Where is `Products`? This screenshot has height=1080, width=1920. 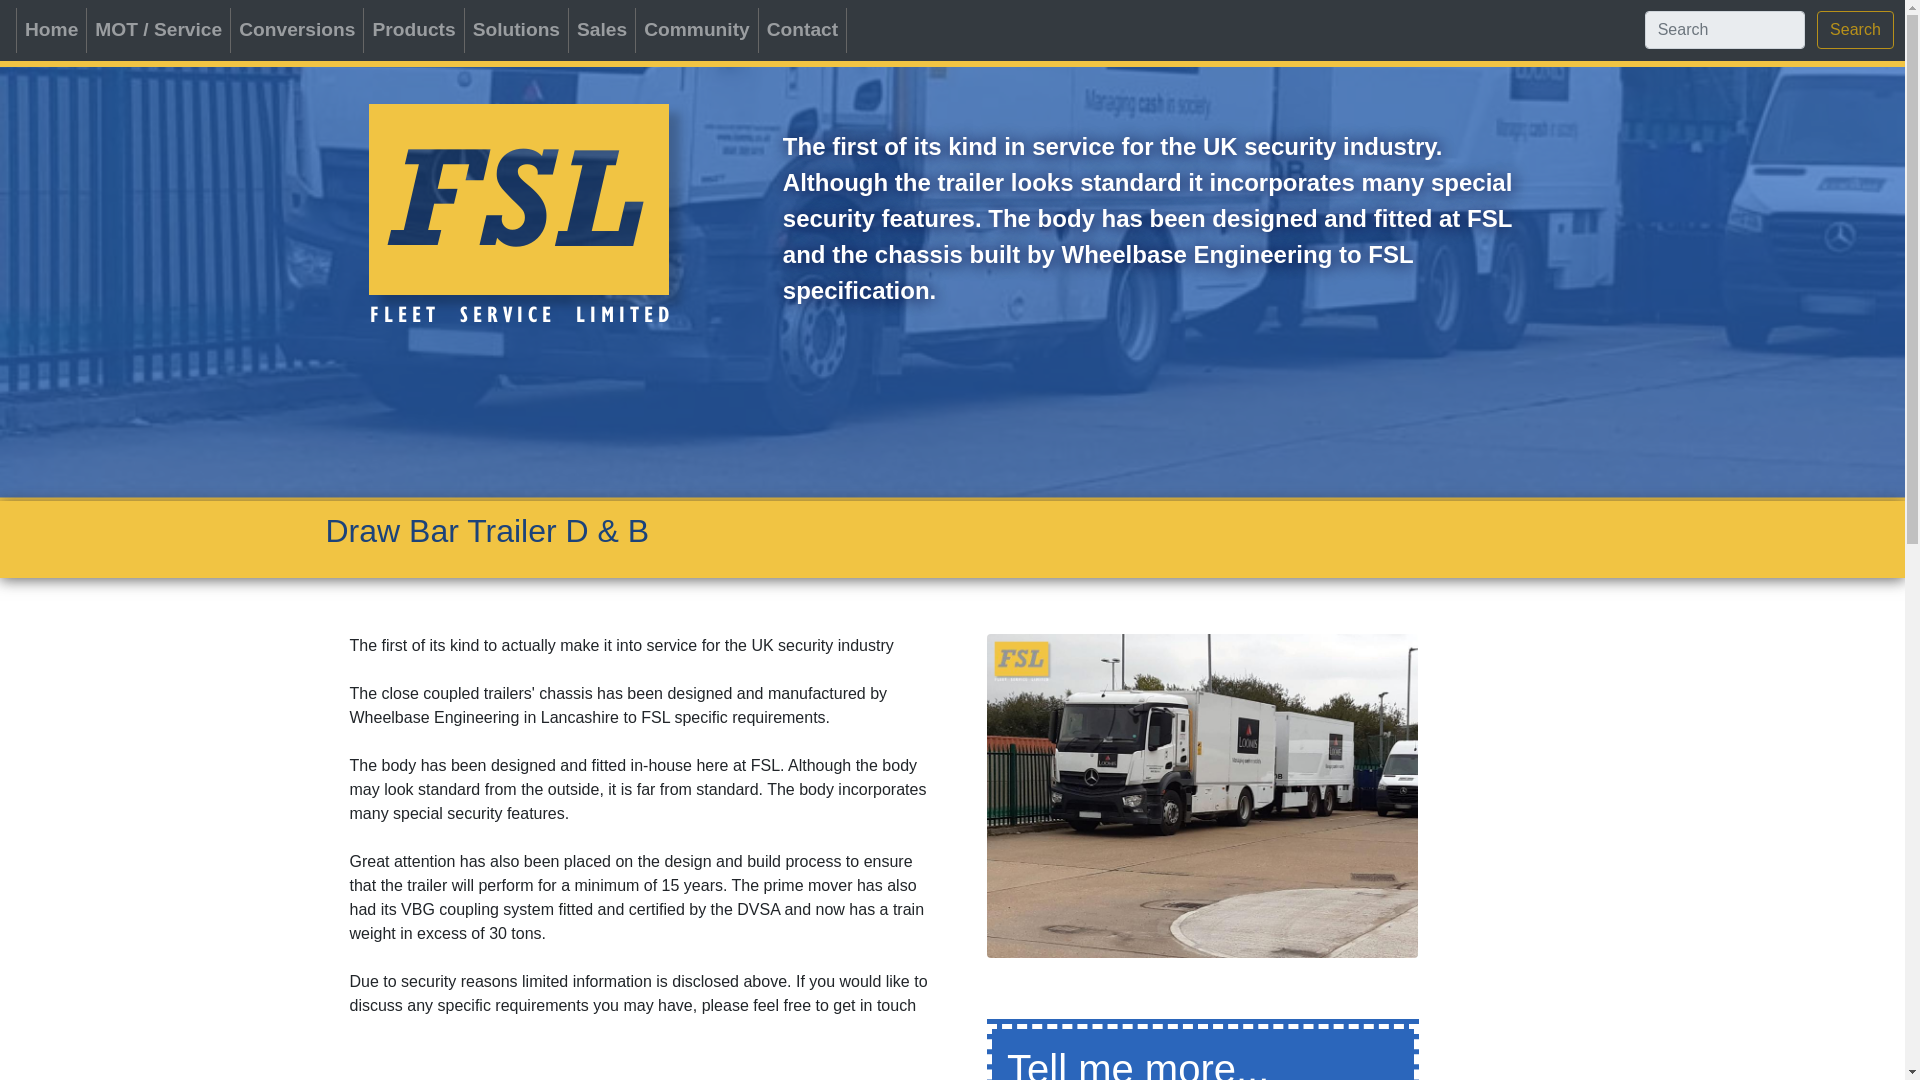 Products is located at coordinates (413, 30).